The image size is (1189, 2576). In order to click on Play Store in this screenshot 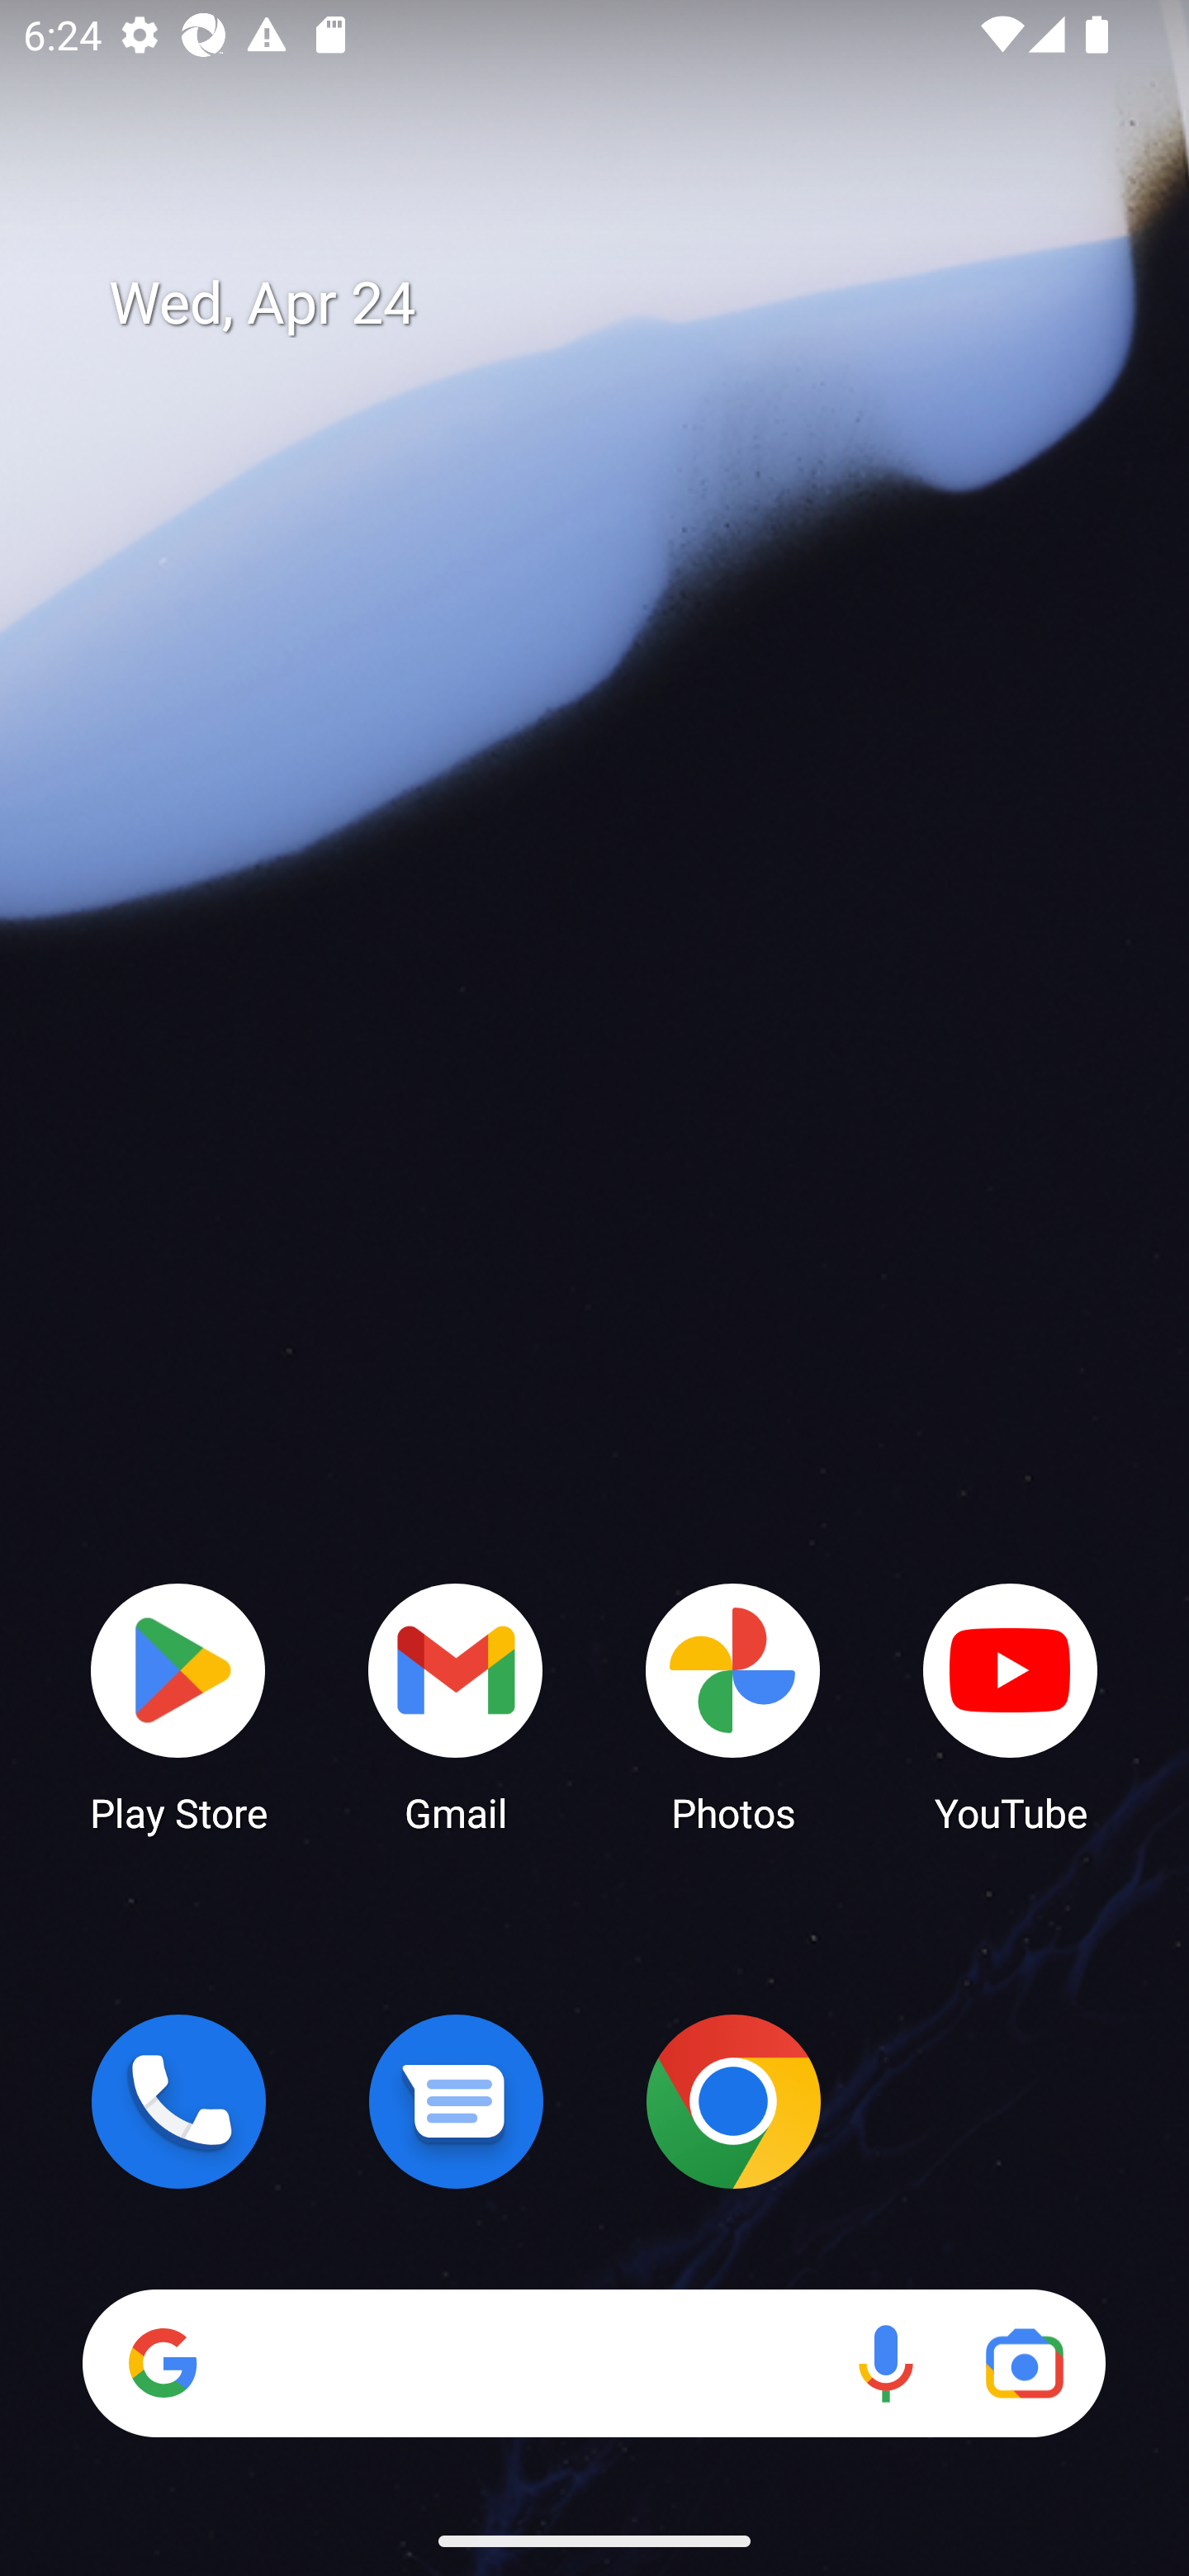, I will do `click(178, 1706)`.